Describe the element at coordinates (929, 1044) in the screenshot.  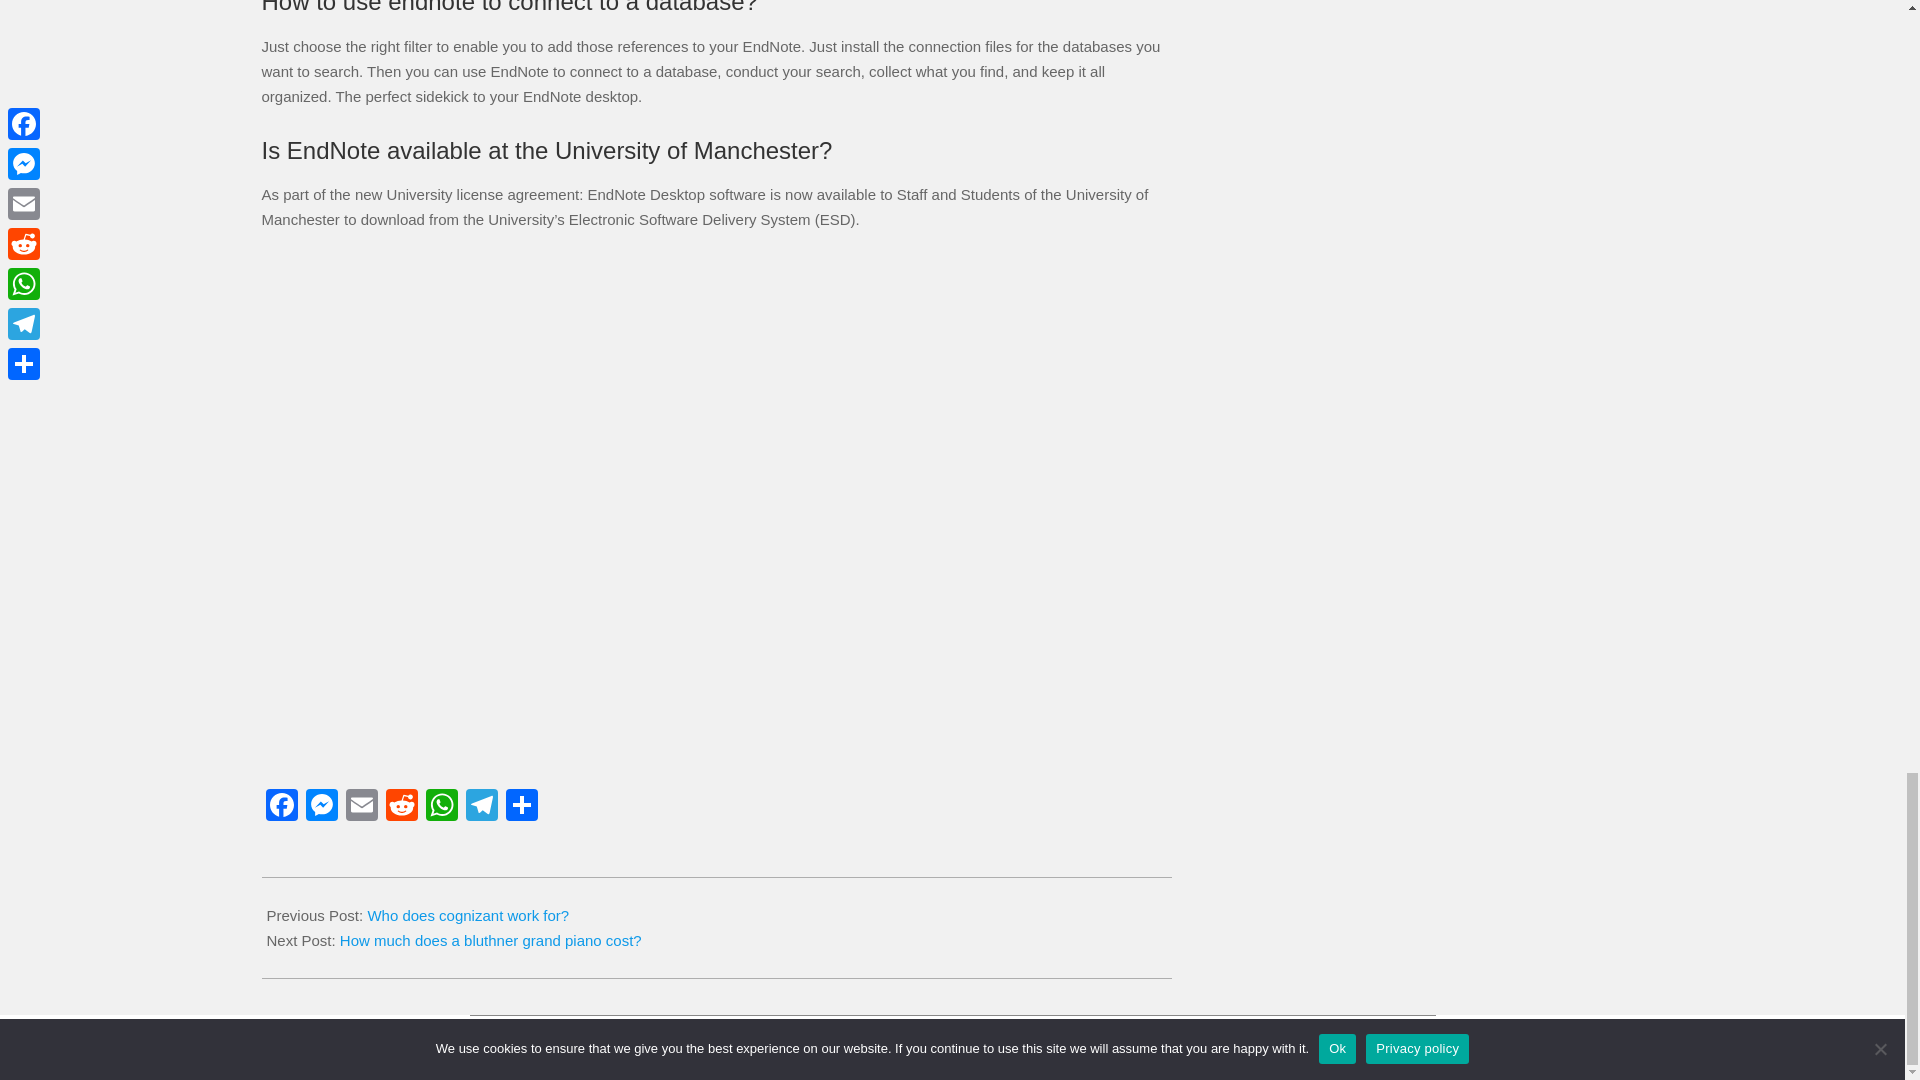
I see `Hoot Porto` at that location.